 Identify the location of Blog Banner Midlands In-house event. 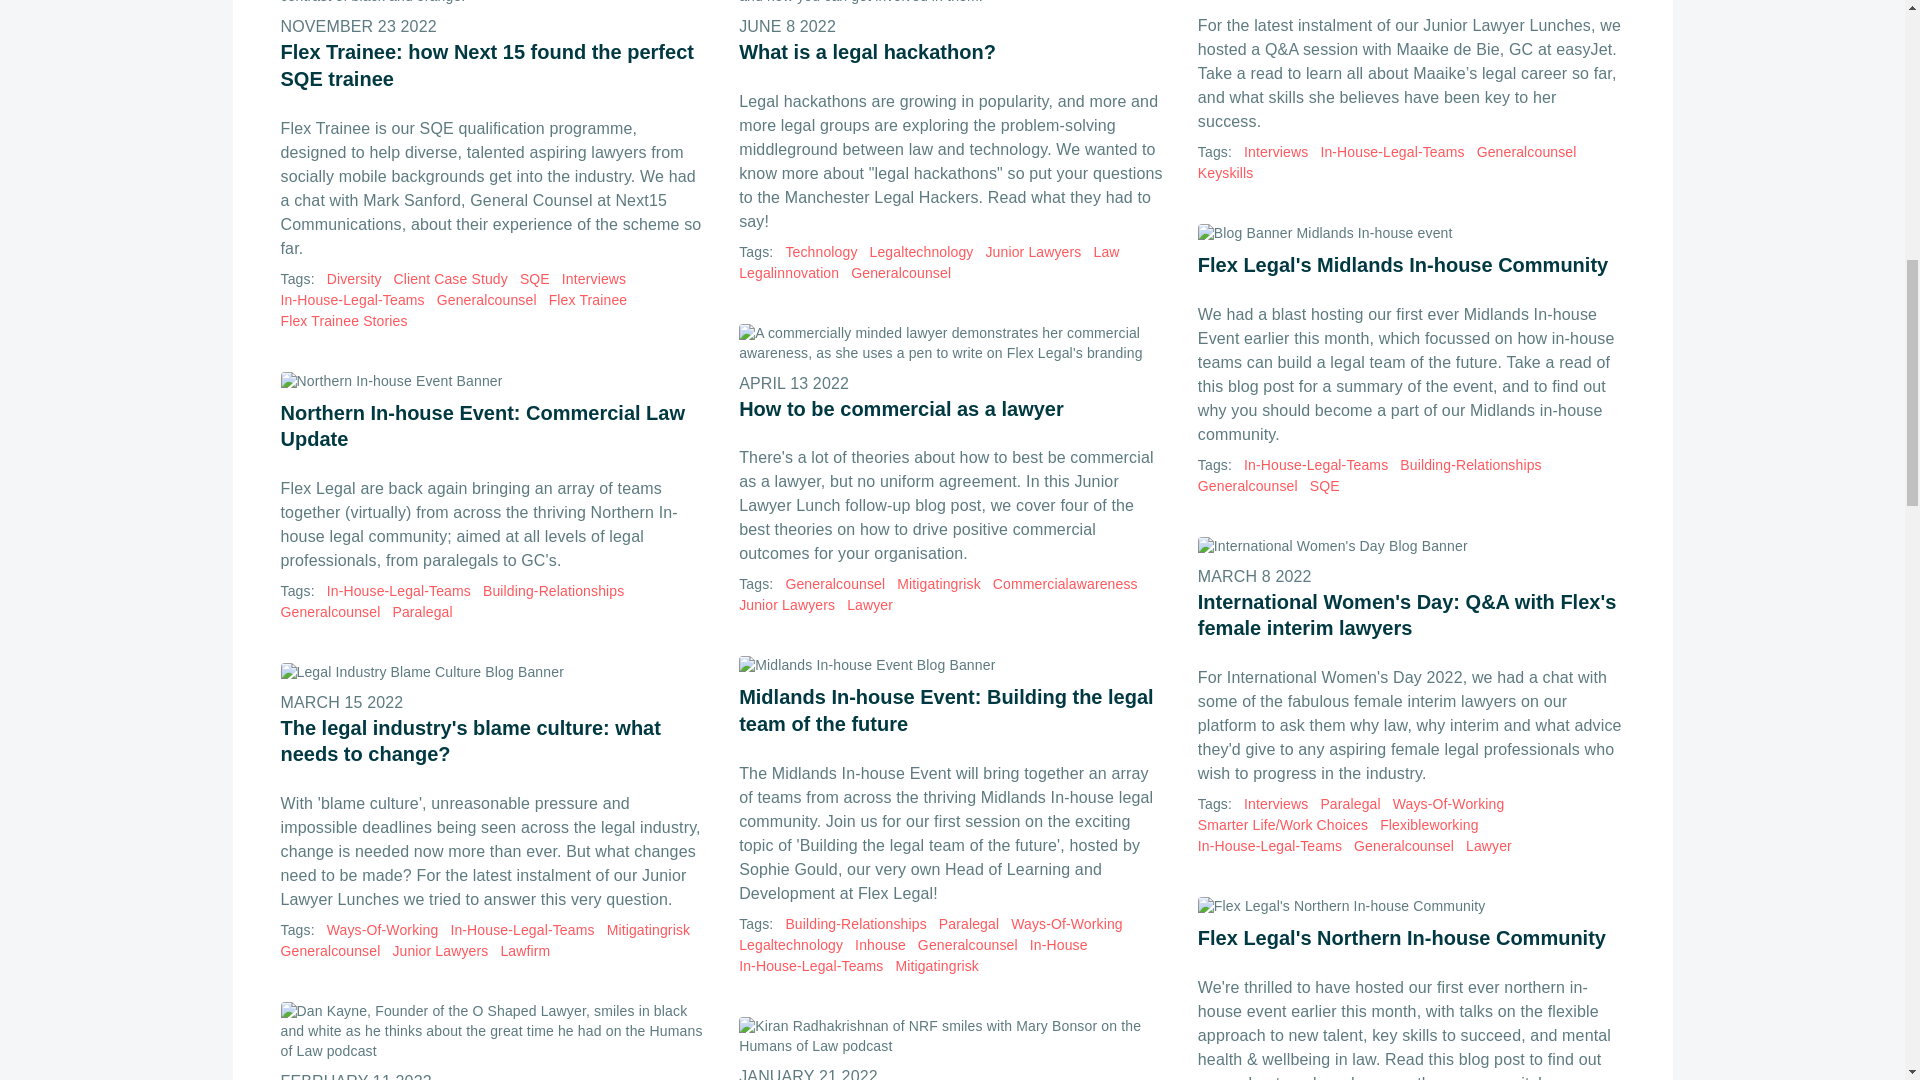
(1411, 234).